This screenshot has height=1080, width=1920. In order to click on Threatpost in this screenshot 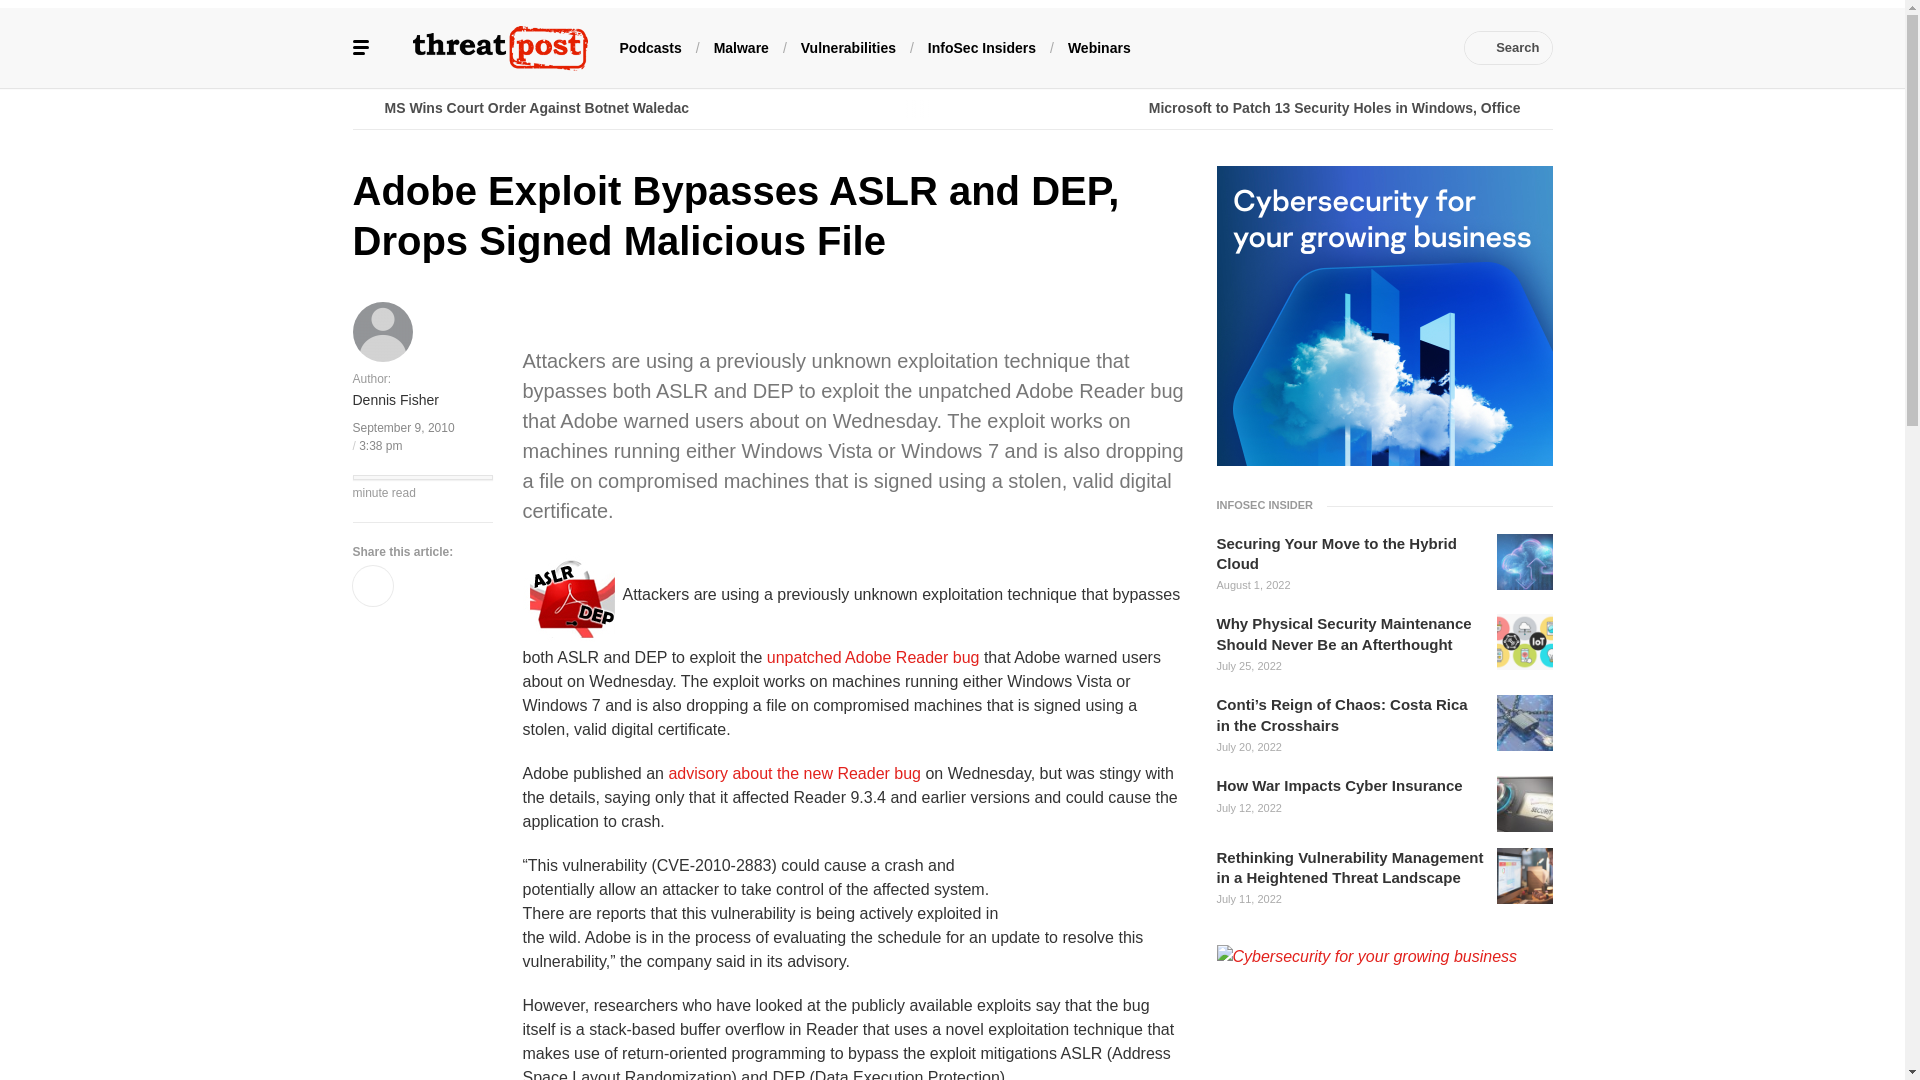, I will do `click(500, 48)`.